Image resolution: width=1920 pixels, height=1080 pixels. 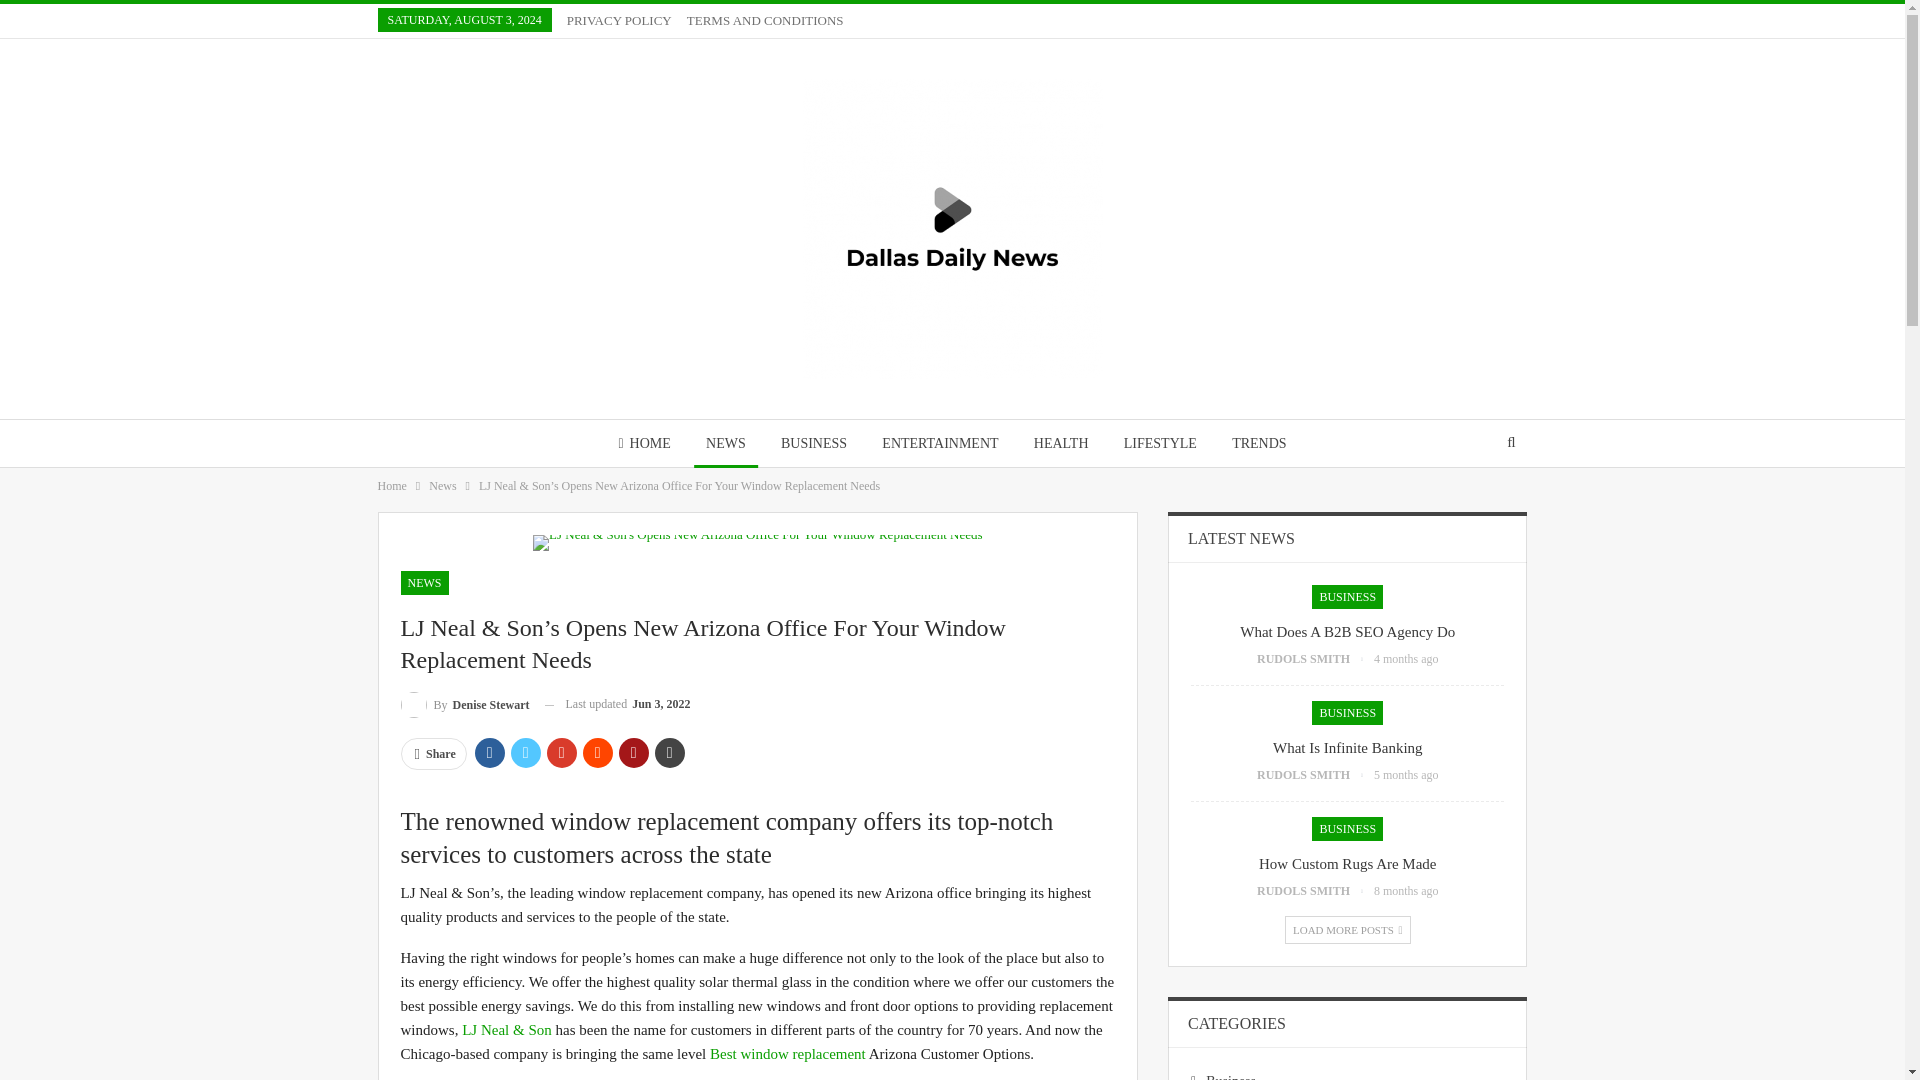 What do you see at coordinates (442, 486) in the screenshot?
I see `News` at bounding box center [442, 486].